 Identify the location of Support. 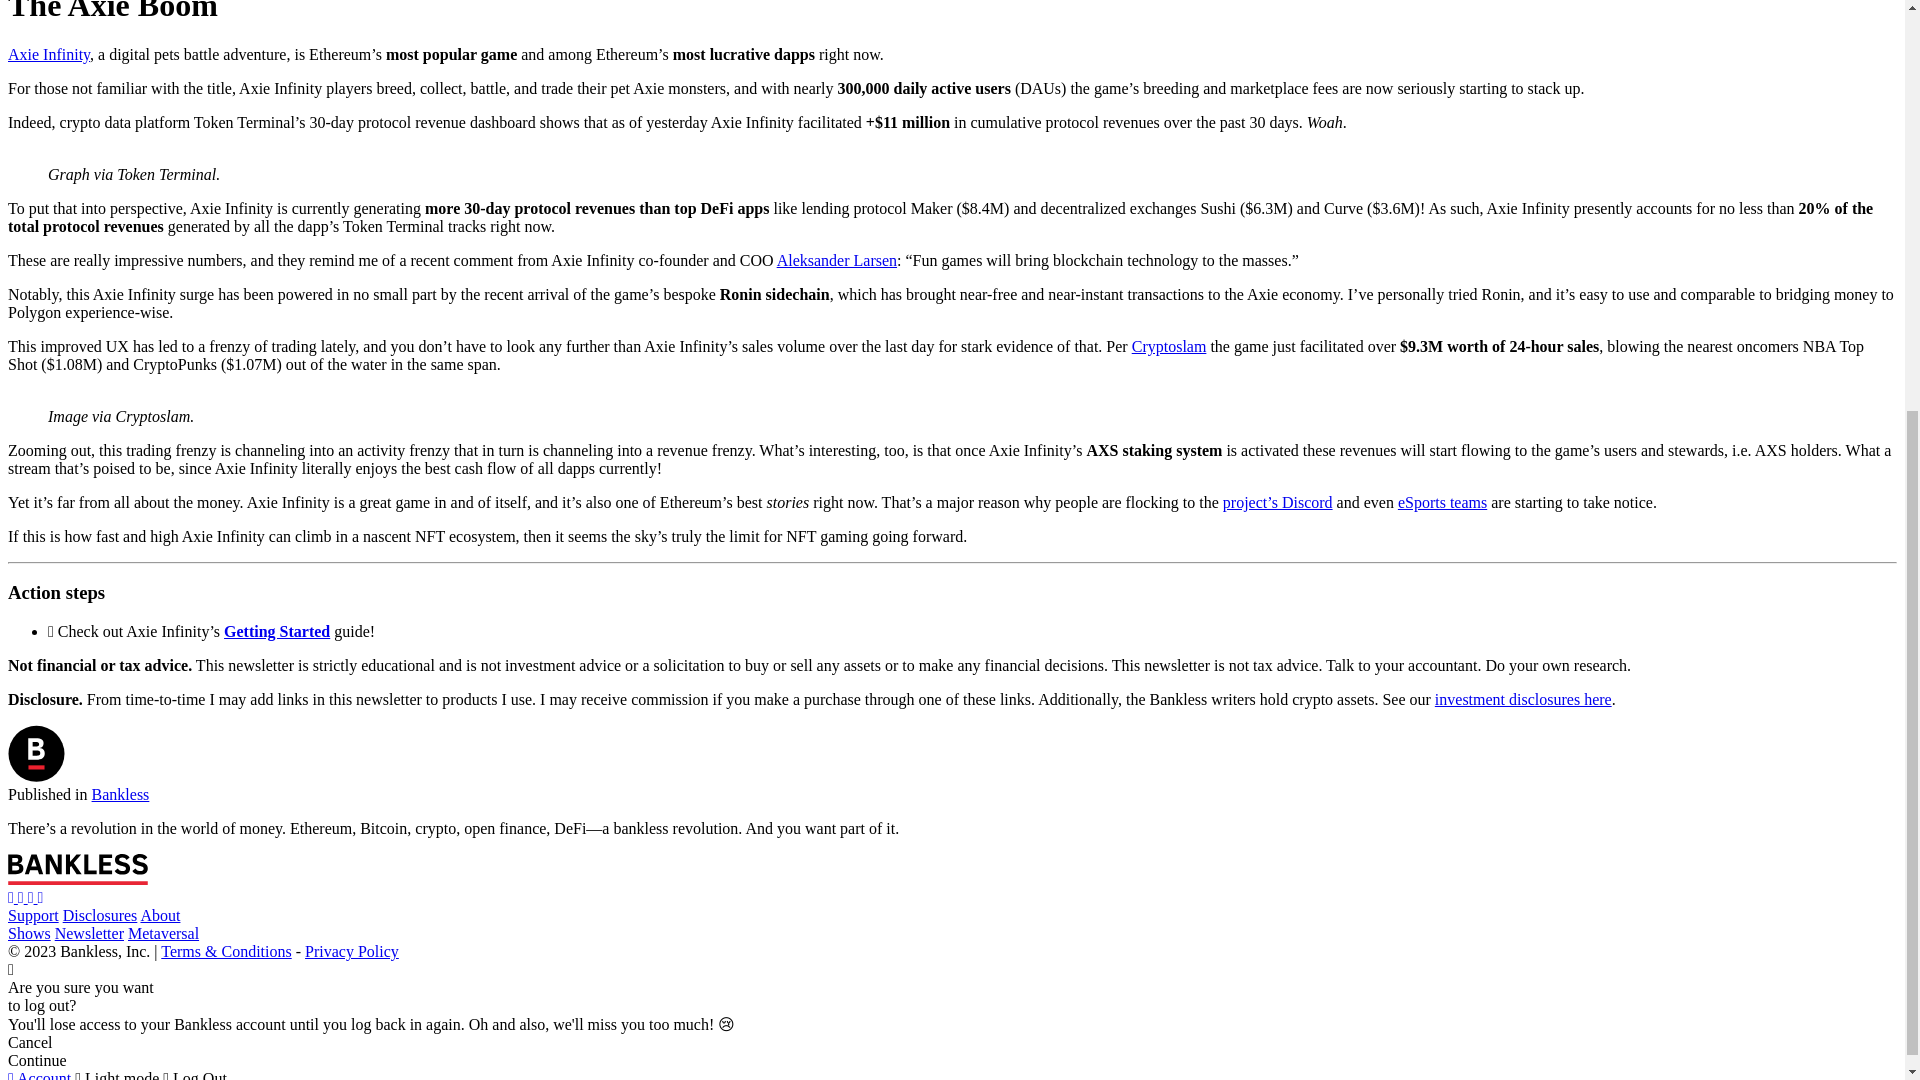
(33, 916).